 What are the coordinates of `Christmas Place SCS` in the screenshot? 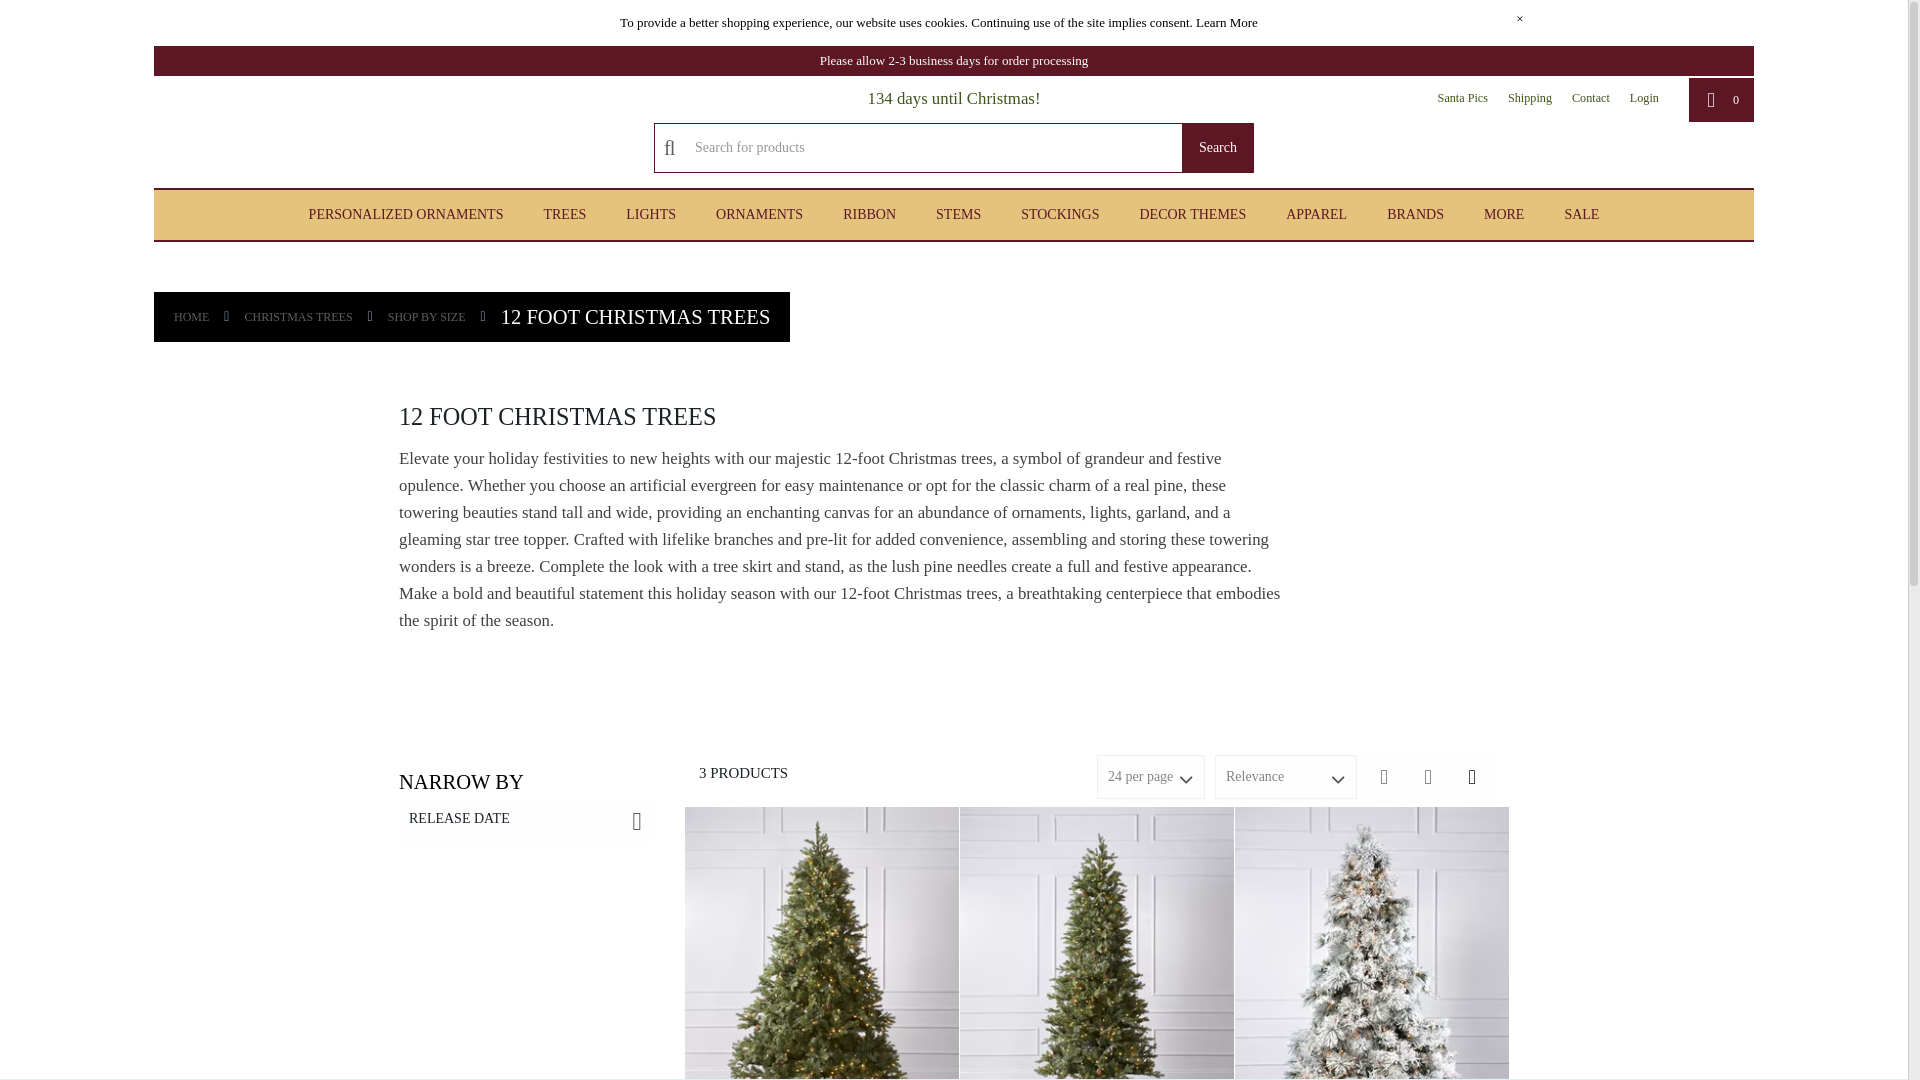 It's located at (178, 132).